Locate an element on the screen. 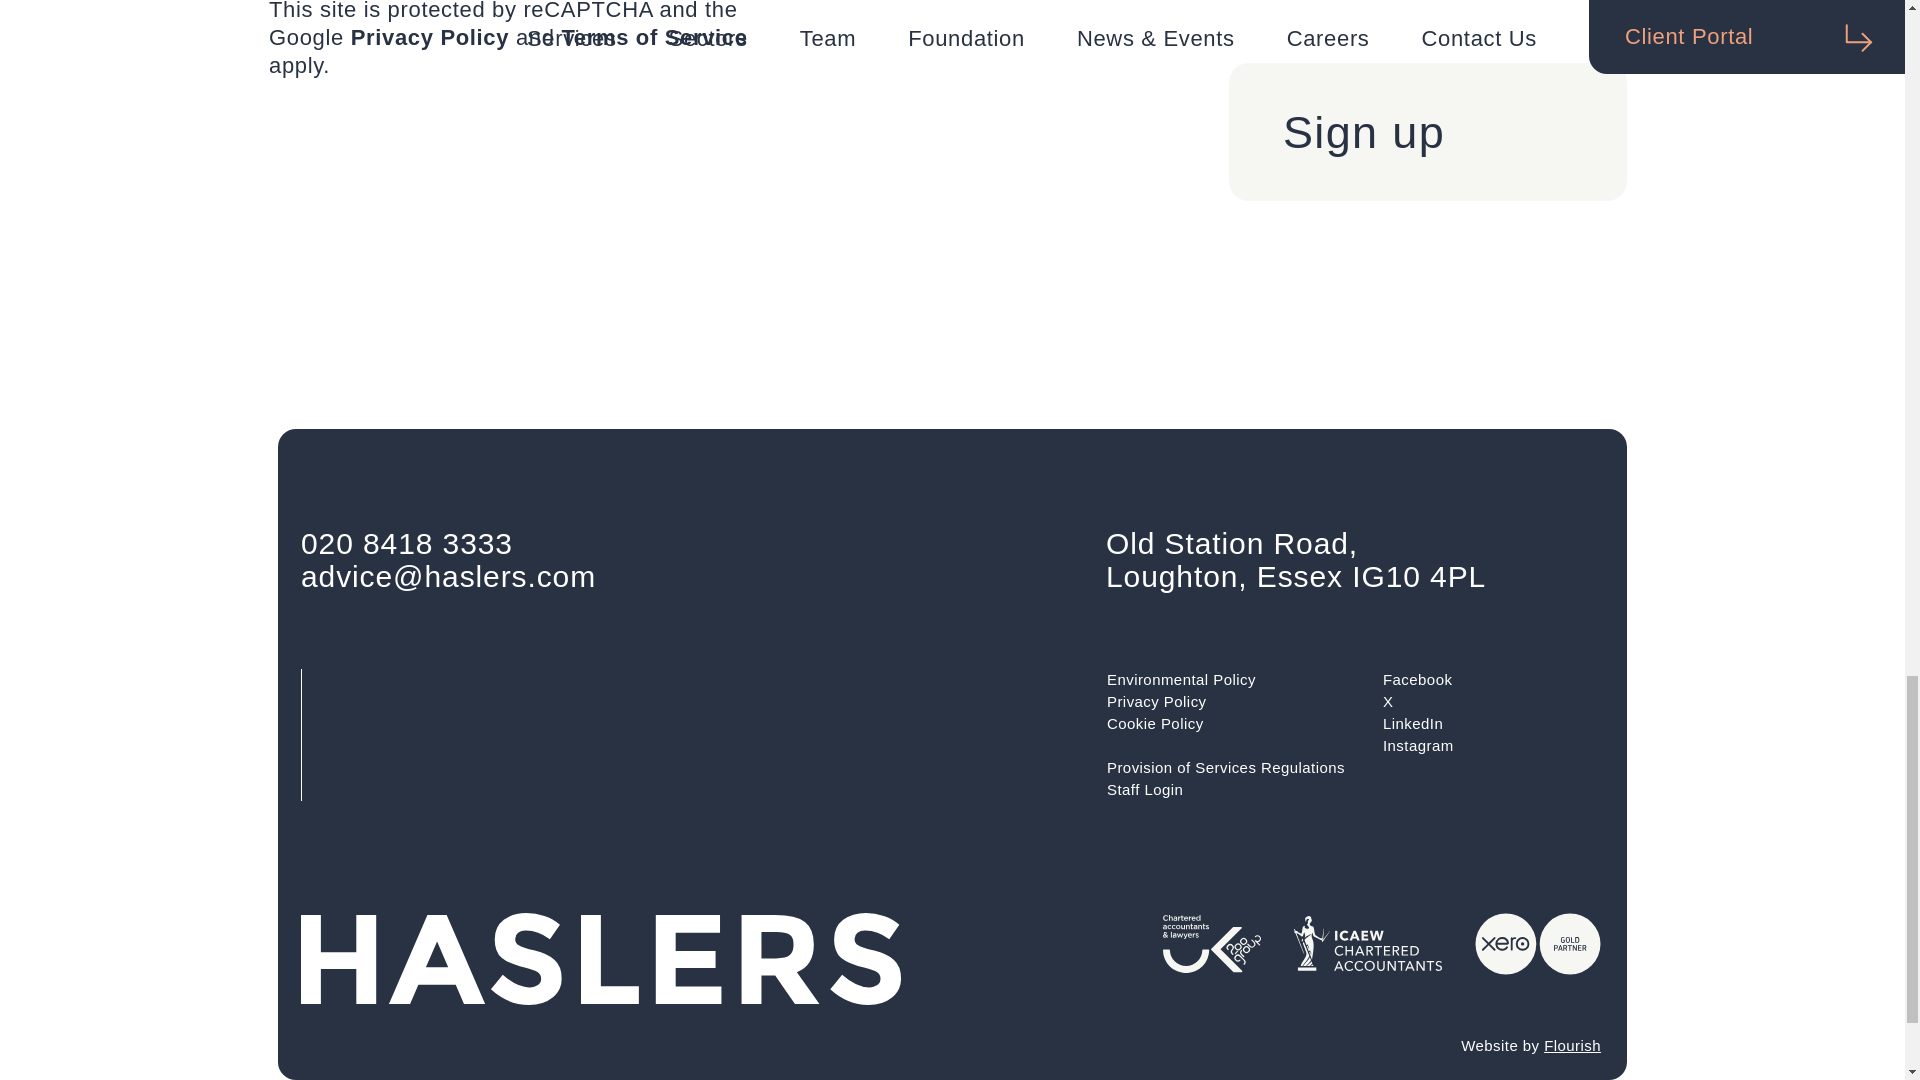 The height and width of the screenshot is (1080, 1920). Sign up is located at coordinates (1427, 131).